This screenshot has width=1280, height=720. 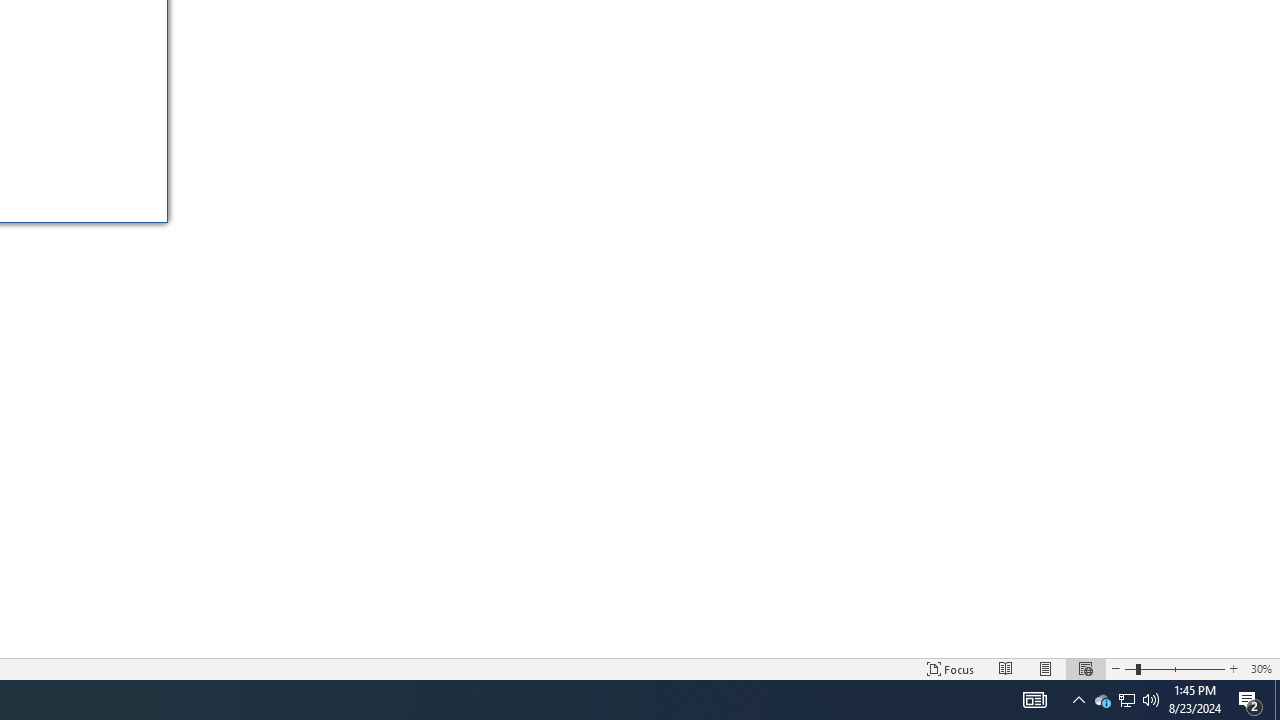 I want to click on Action Center, 2 new notifications, so click(x=1250, y=700).